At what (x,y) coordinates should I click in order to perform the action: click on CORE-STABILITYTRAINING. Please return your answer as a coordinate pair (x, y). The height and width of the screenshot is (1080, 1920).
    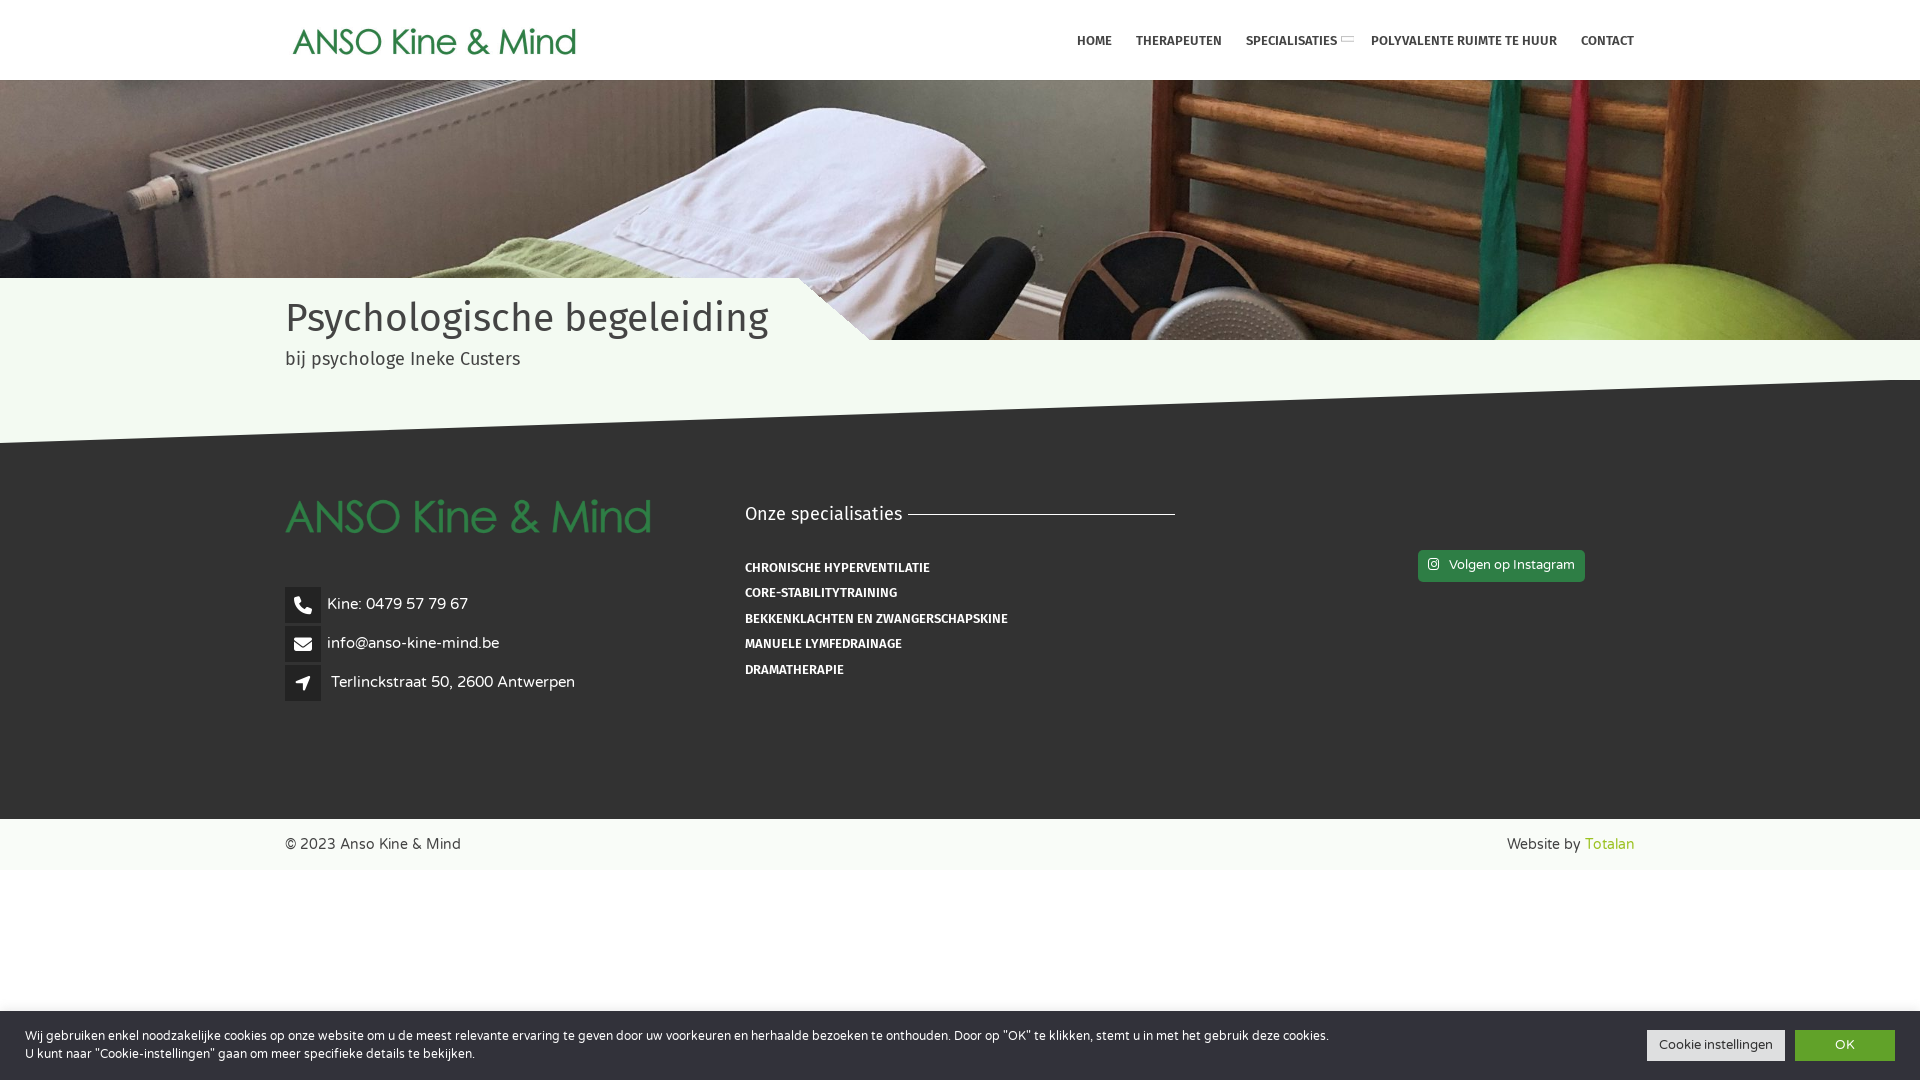
    Looking at the image, I should click on (821, 593).